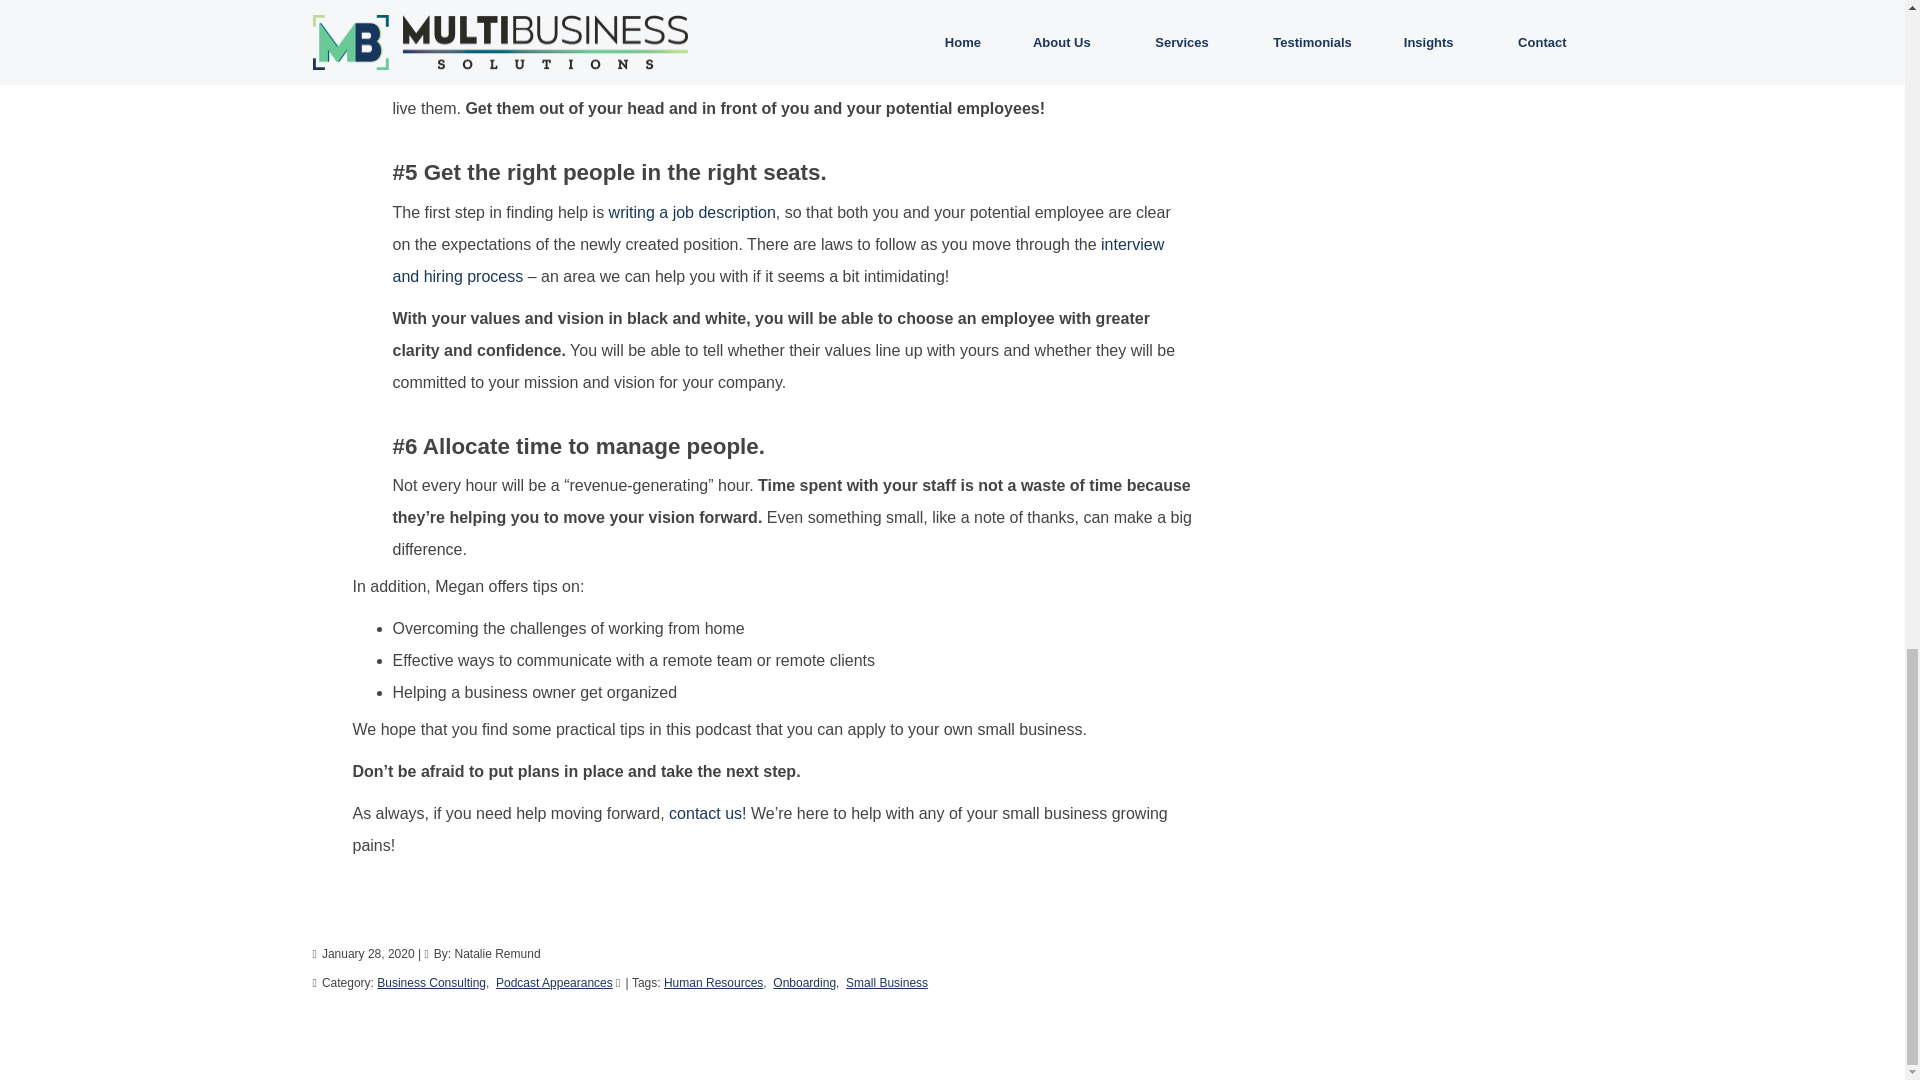  Describe the element at coordinates (804, 983) in the screenshot. I see `Onboarding` at that location.